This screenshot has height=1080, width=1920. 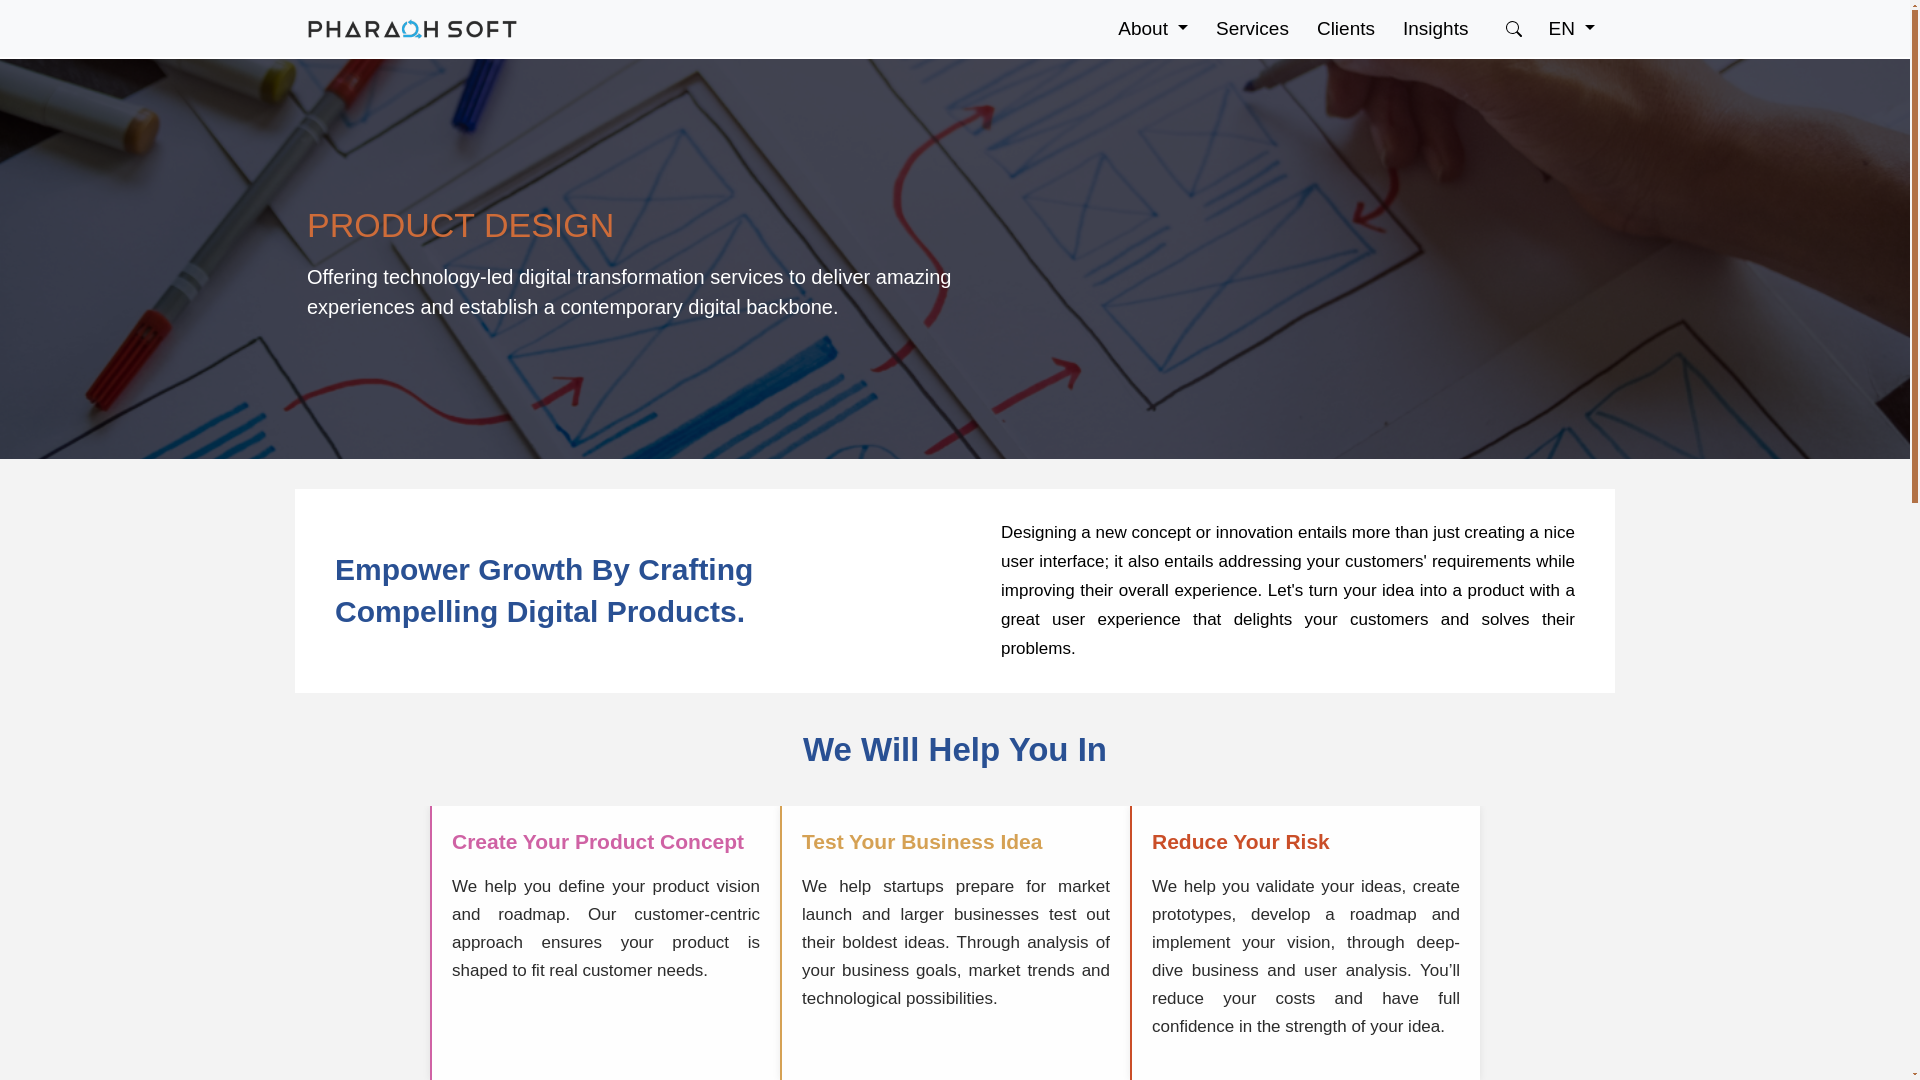 I want to click on About, so click(x=1152, y=28).